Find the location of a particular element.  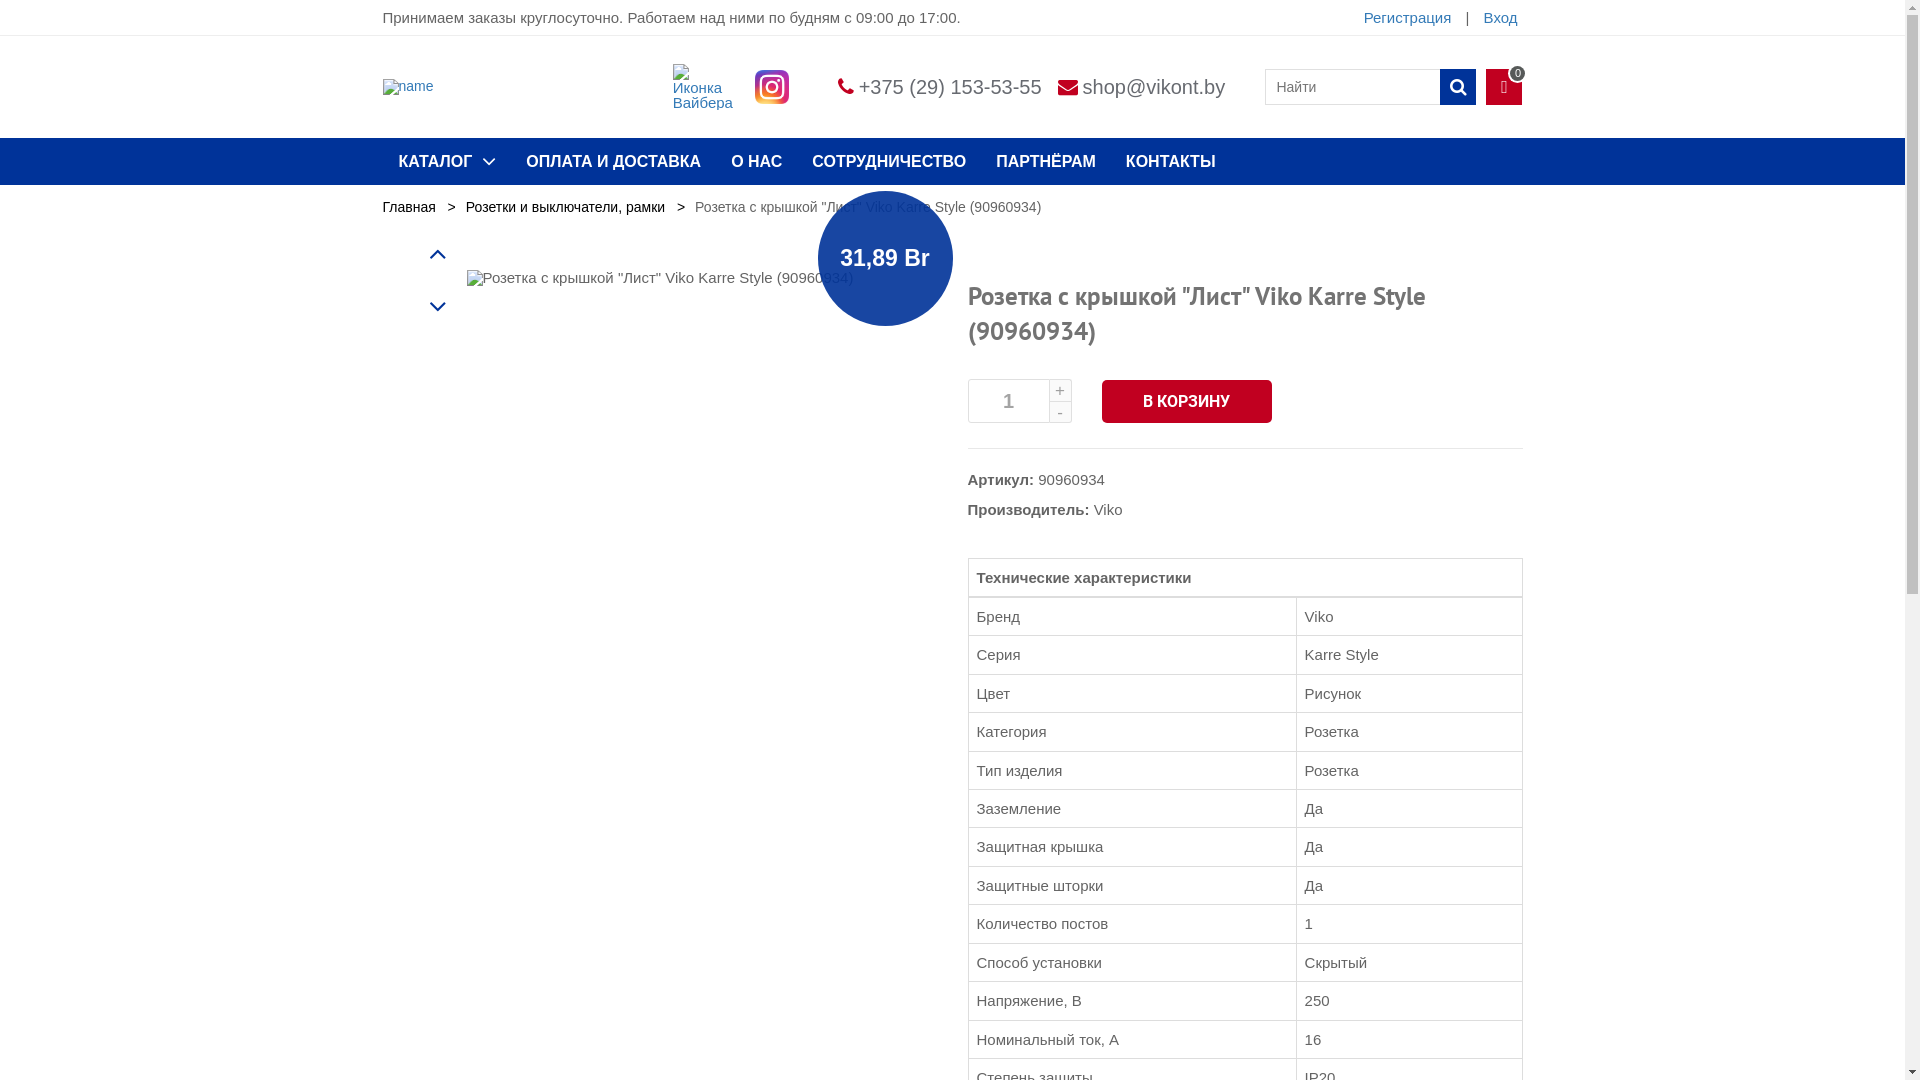

0 is located at coordinates (1504, 87).